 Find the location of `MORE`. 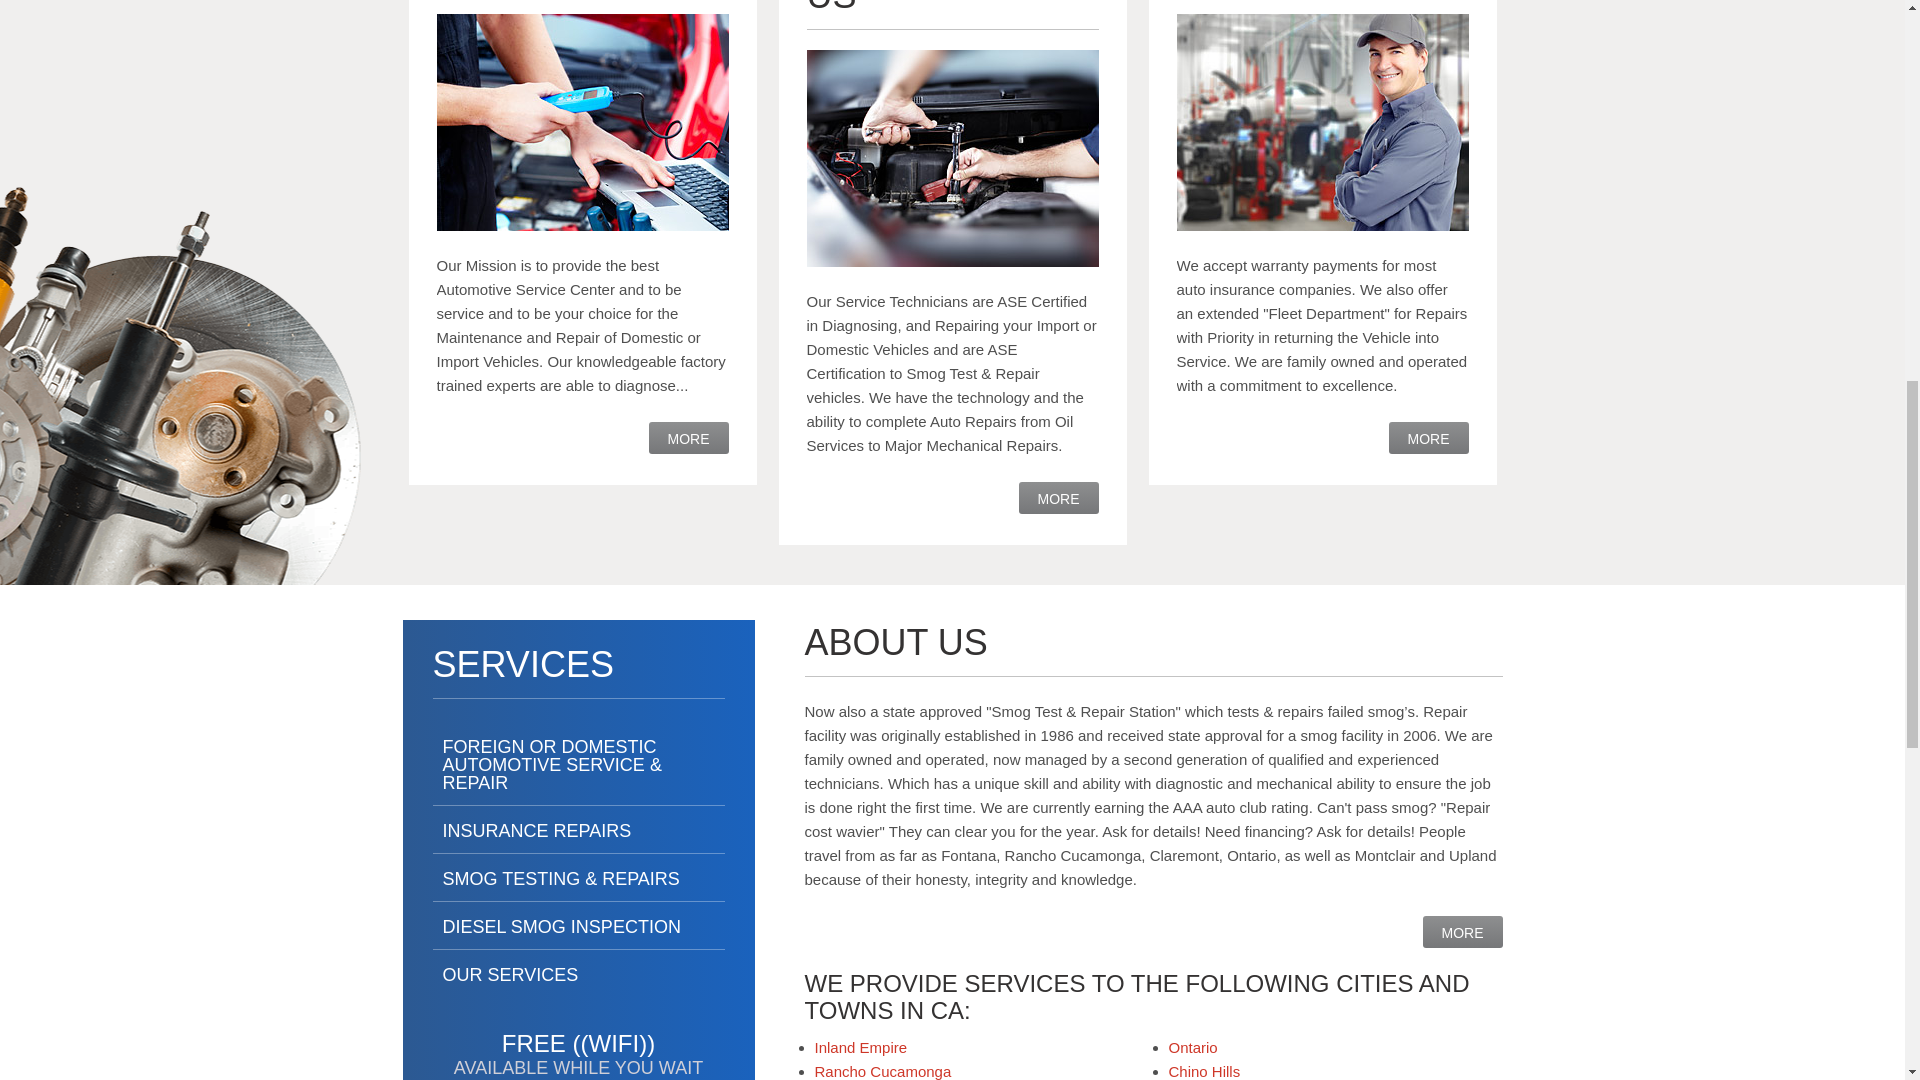

MORE is located at coordinates (1462, 932).